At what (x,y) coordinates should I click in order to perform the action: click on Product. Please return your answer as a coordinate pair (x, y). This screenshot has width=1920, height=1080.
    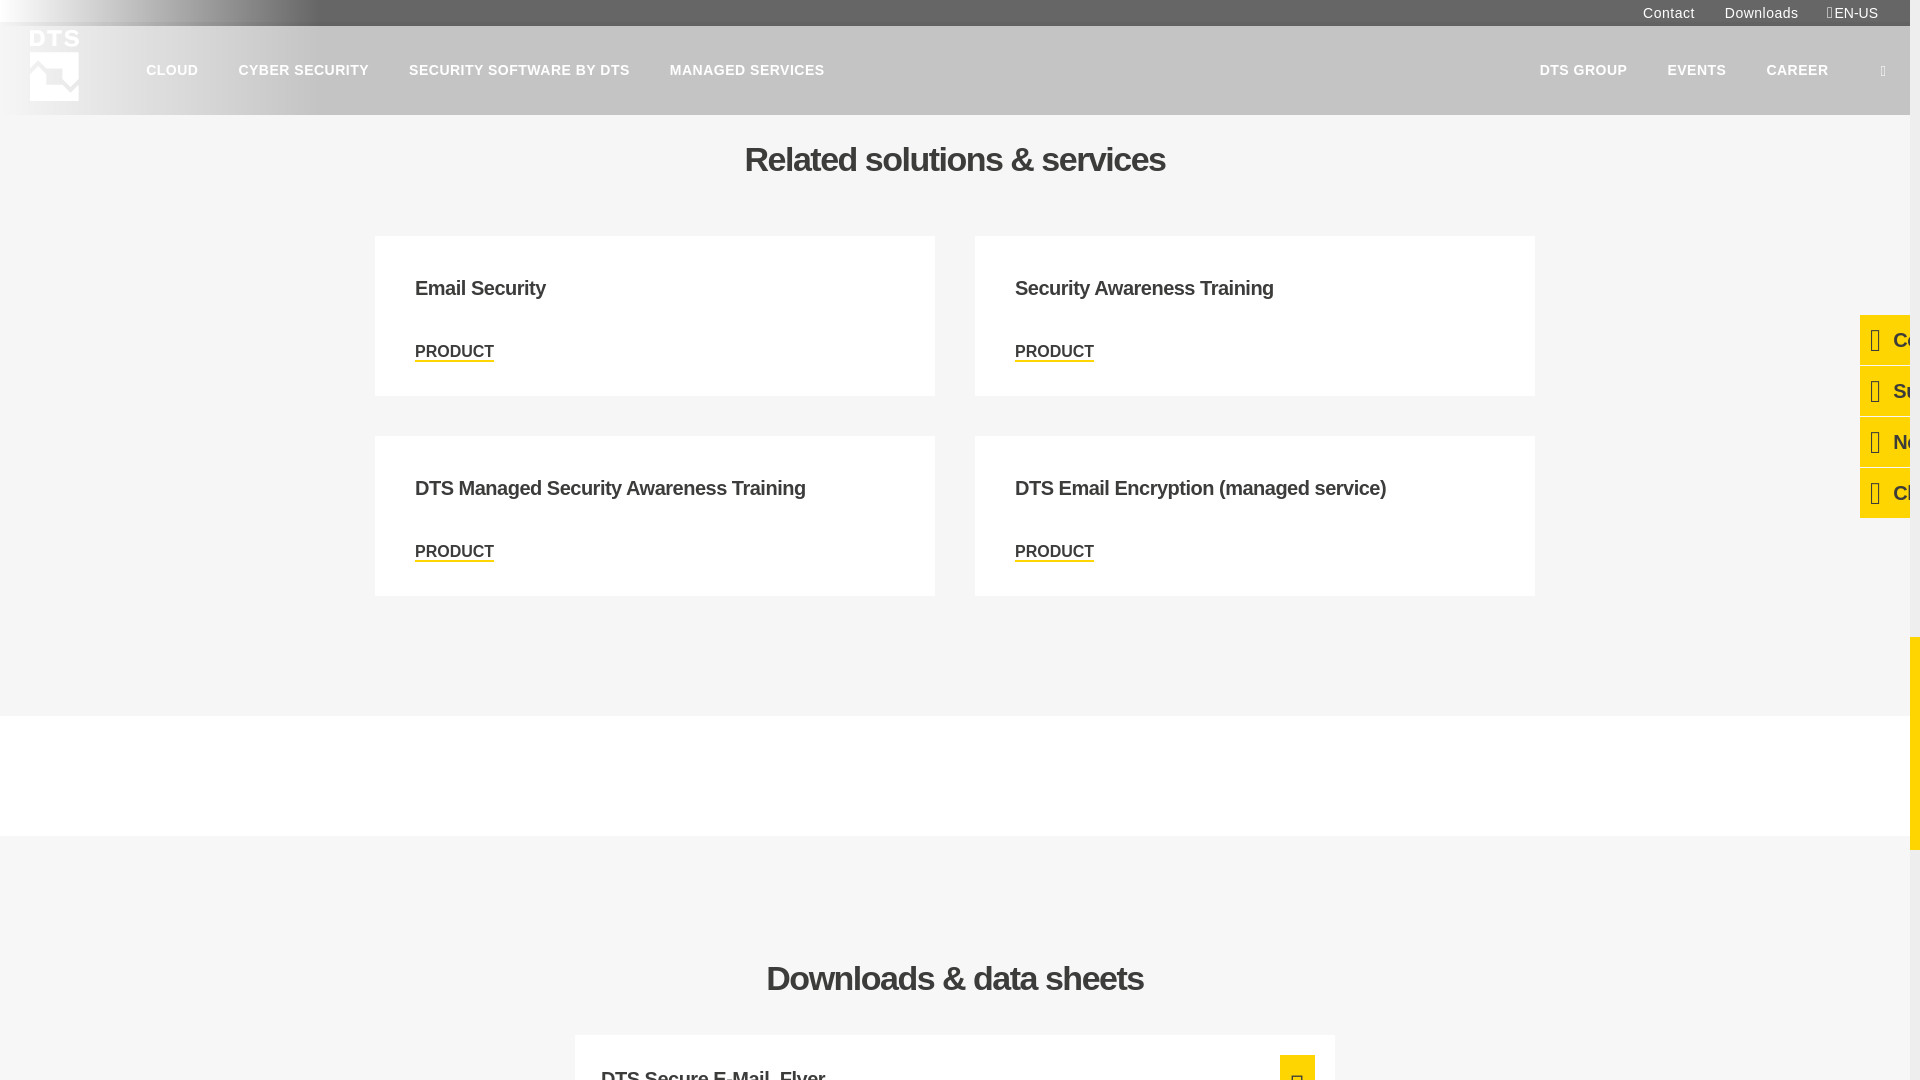
    Looking at the image, I should click on (454, 352).